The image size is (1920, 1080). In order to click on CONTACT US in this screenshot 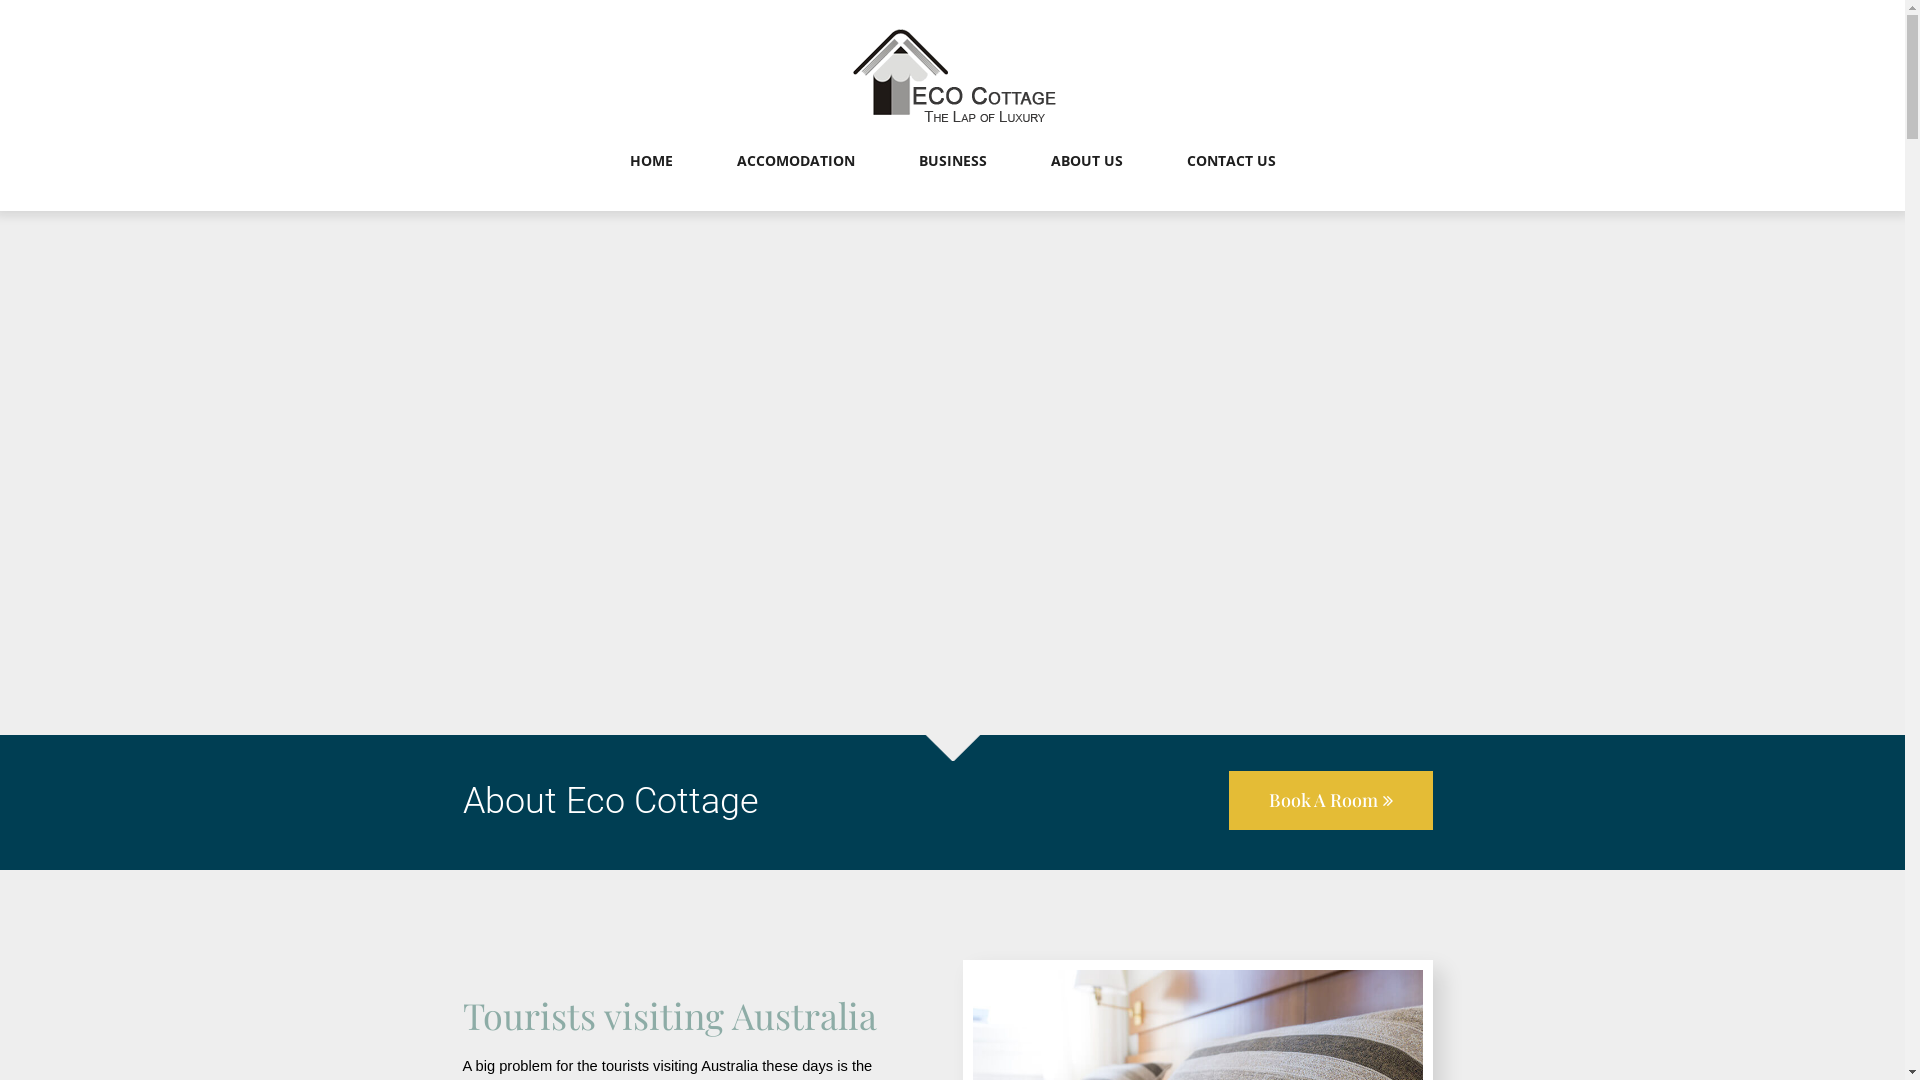, I will do `click(1230, 181)`.